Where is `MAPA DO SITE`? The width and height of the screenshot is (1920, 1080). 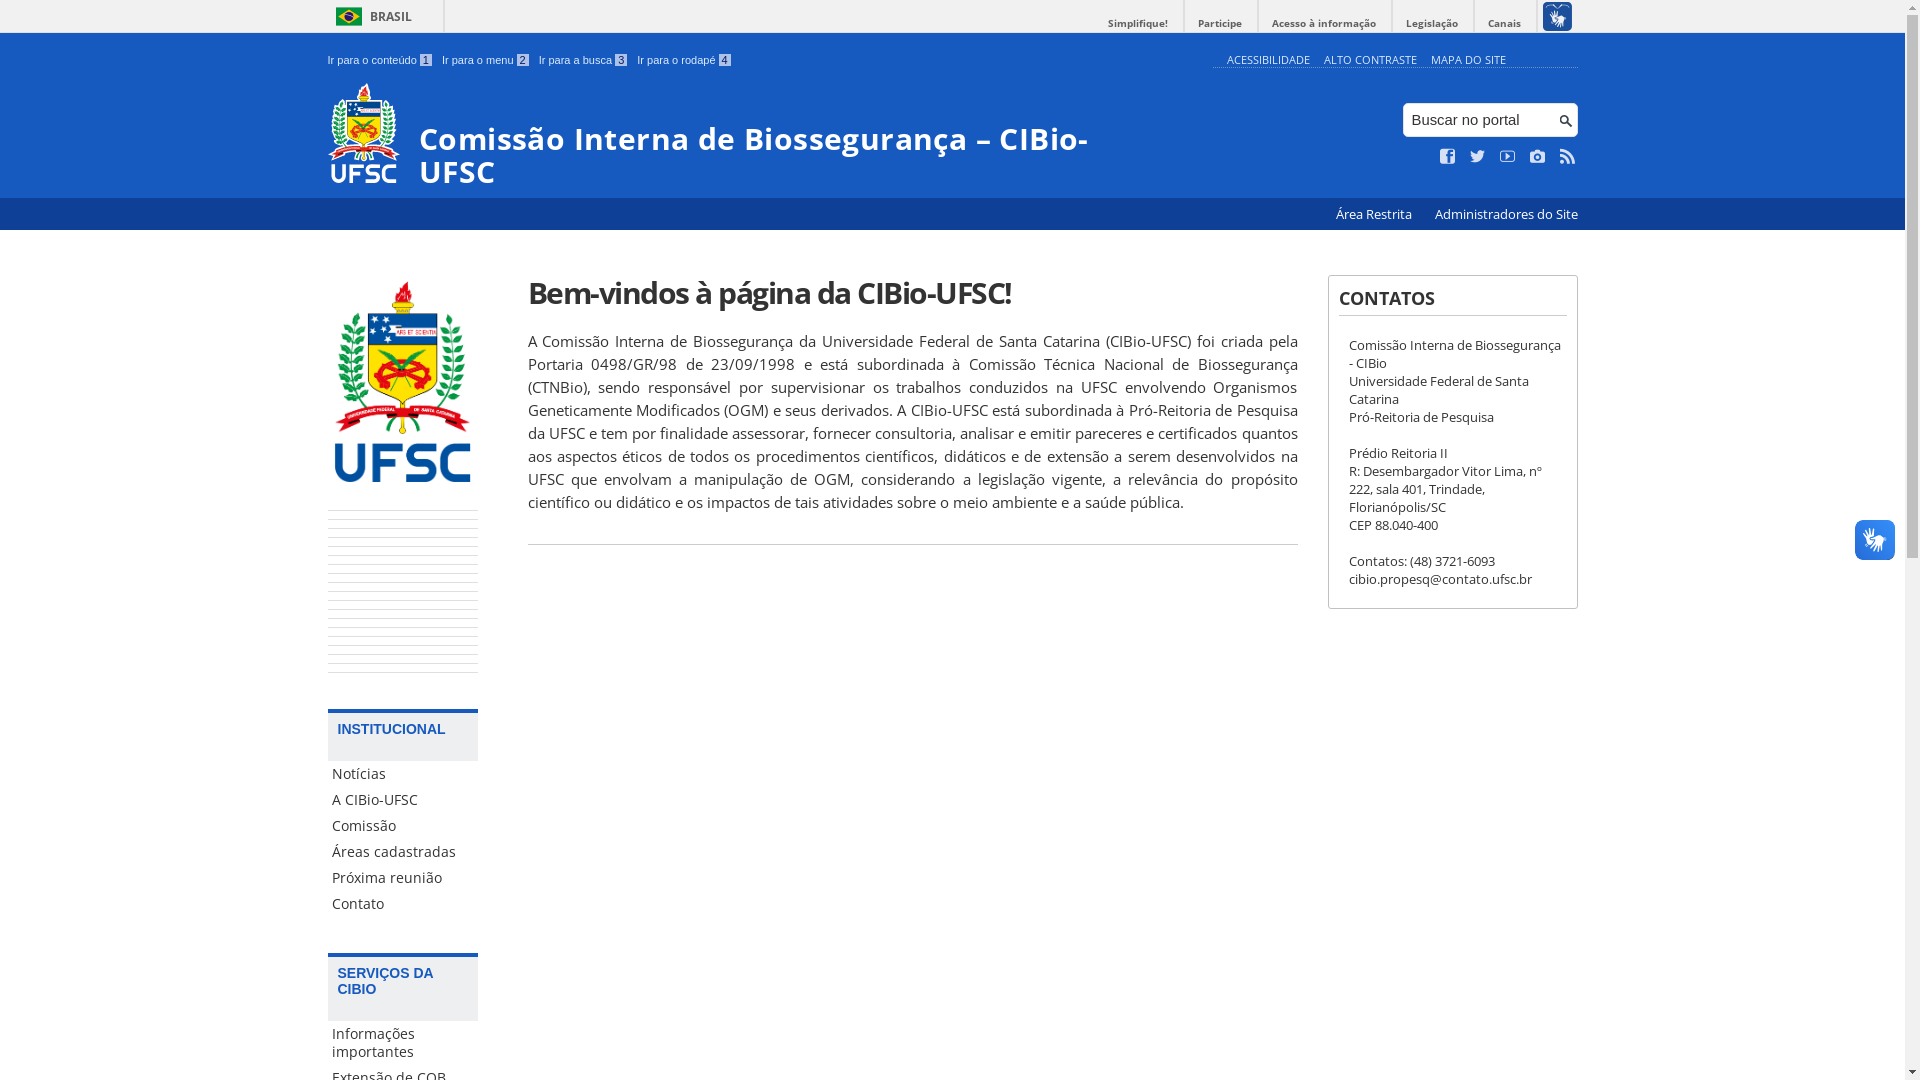 MAPA DO SITE is located at coordinates (1468, 60).